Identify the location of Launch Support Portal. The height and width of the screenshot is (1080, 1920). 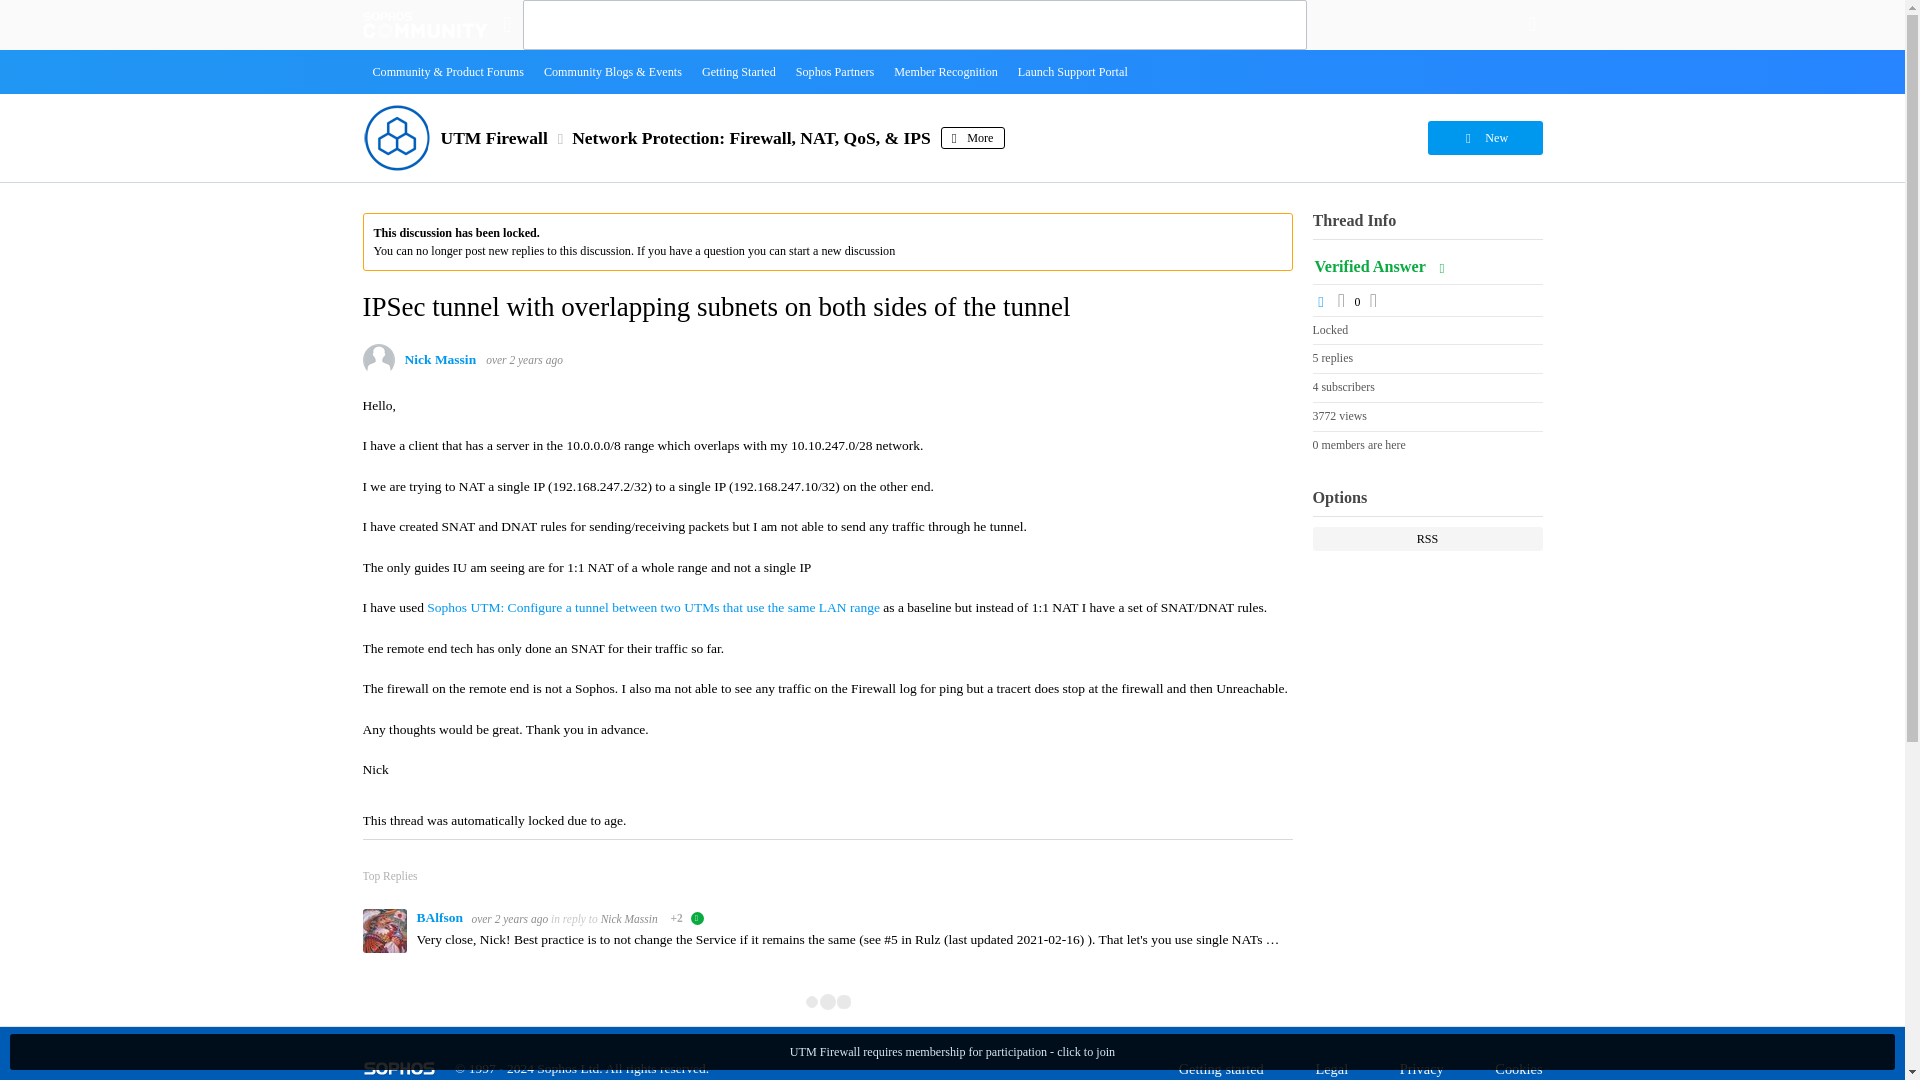
(1073, 71).